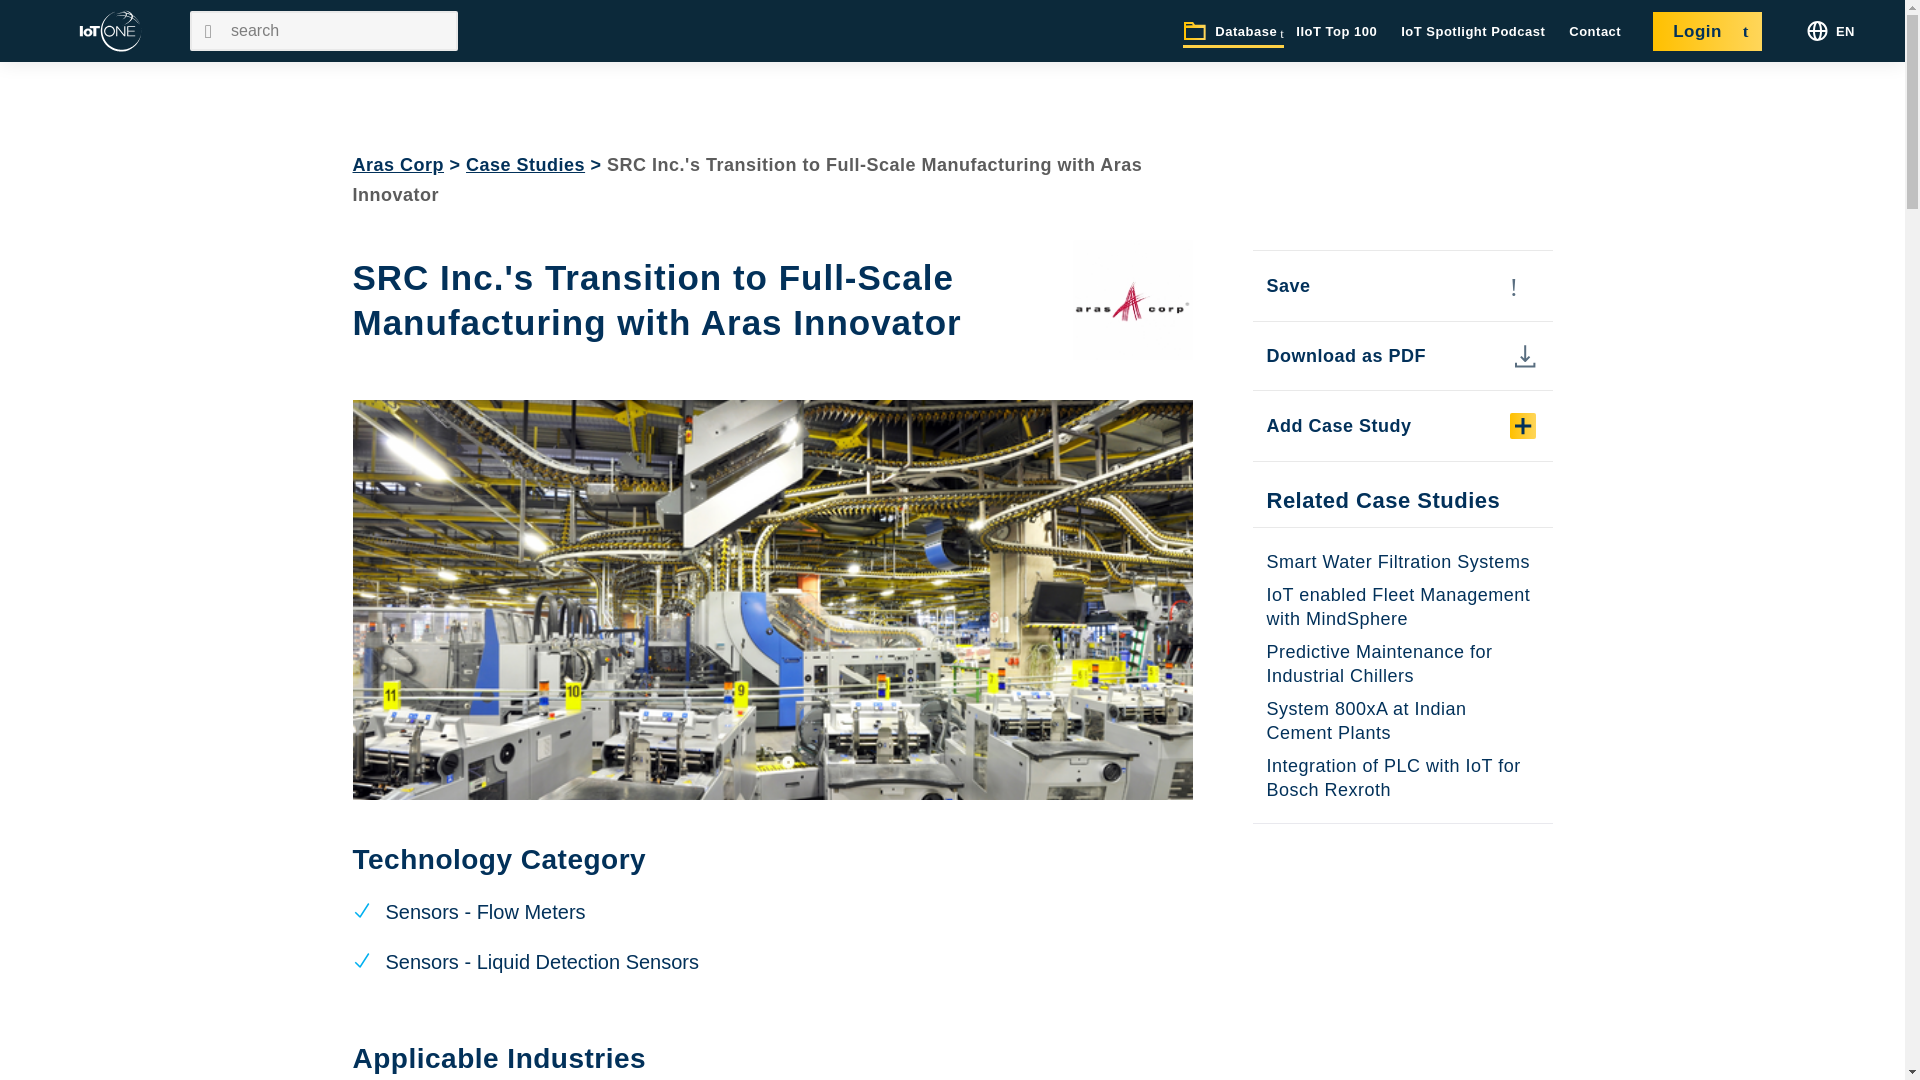 The width and height of the screenshot is (1920, 1080). What do you see at coordinates (1392, 778) in the screenshot?
I see `Integration of PLC with IoT for Bosch Rexroth` at bounding box center [1392, 778].